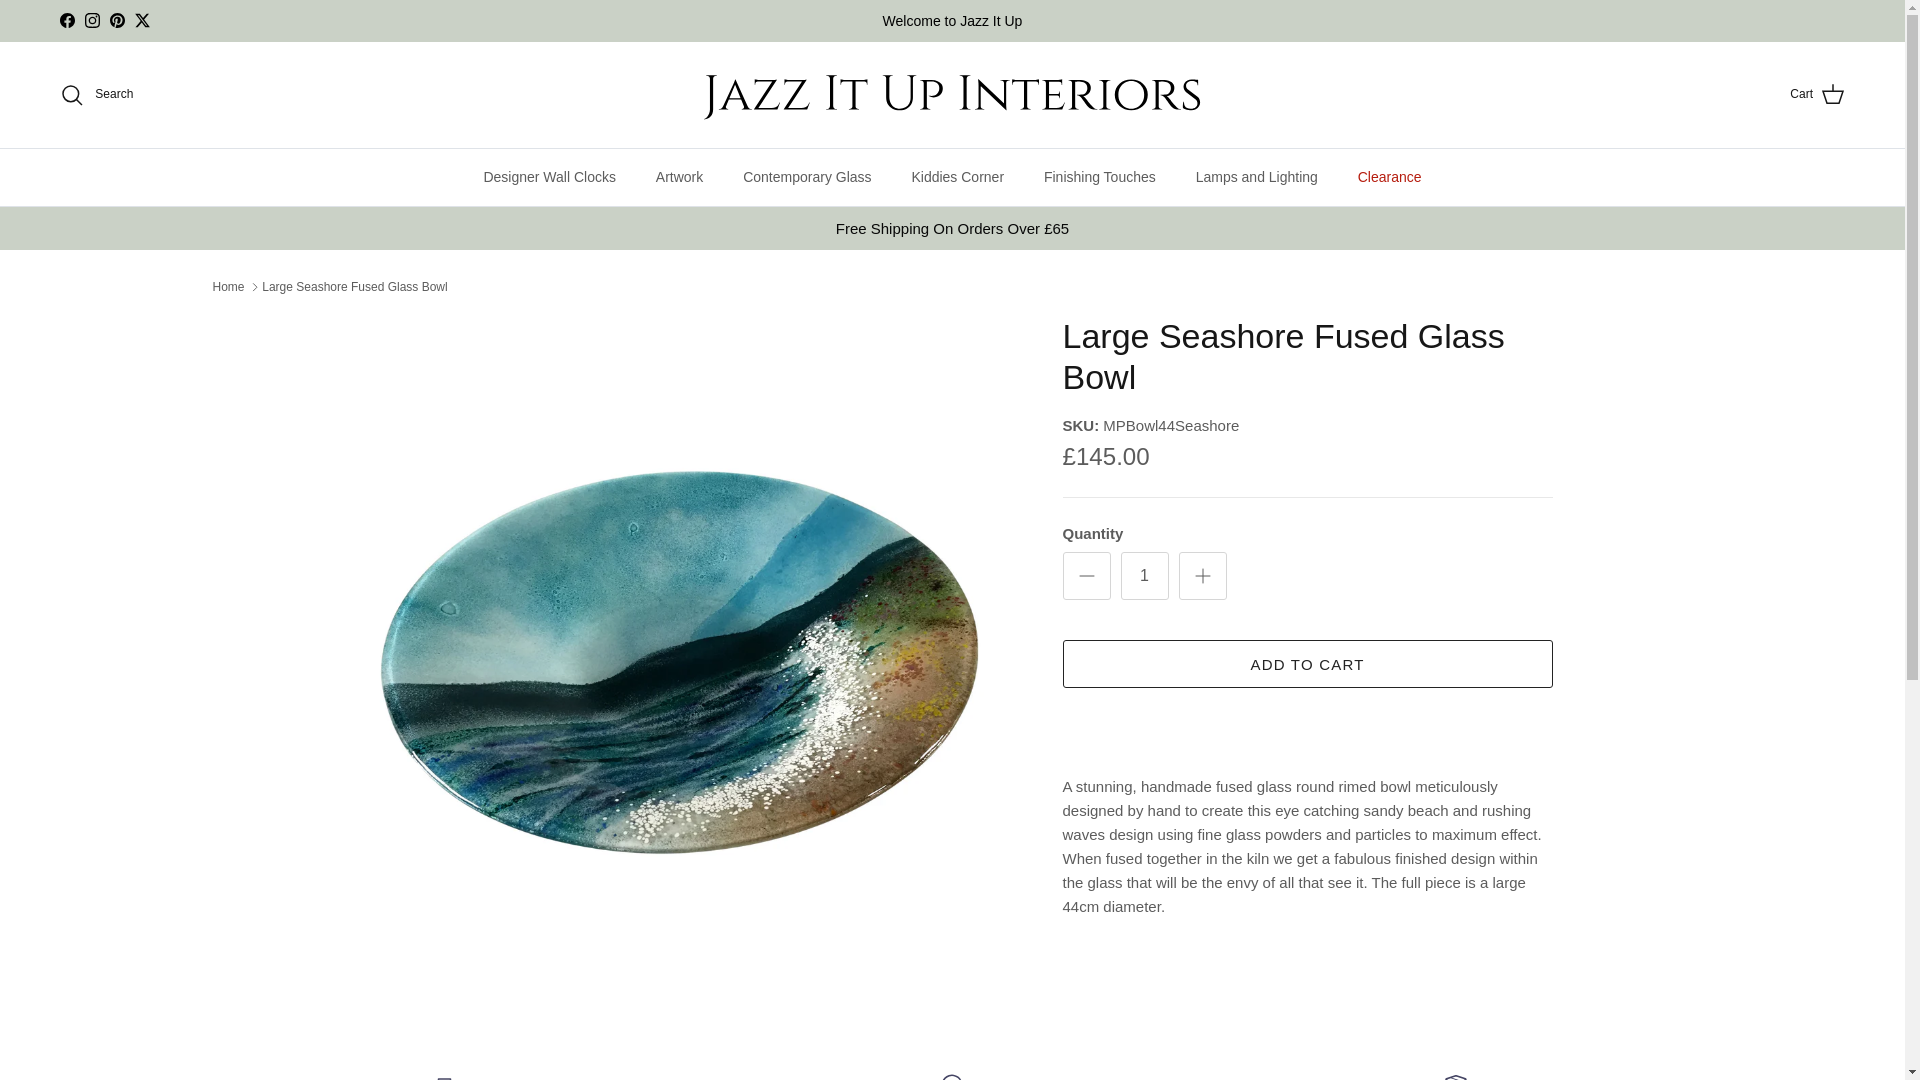 The height and width of the screenshot is (1080, 1920). What do you see at coordinates (1817, 95) in the screenshot?
I see `Cart` at bounding box center [1817, 95].